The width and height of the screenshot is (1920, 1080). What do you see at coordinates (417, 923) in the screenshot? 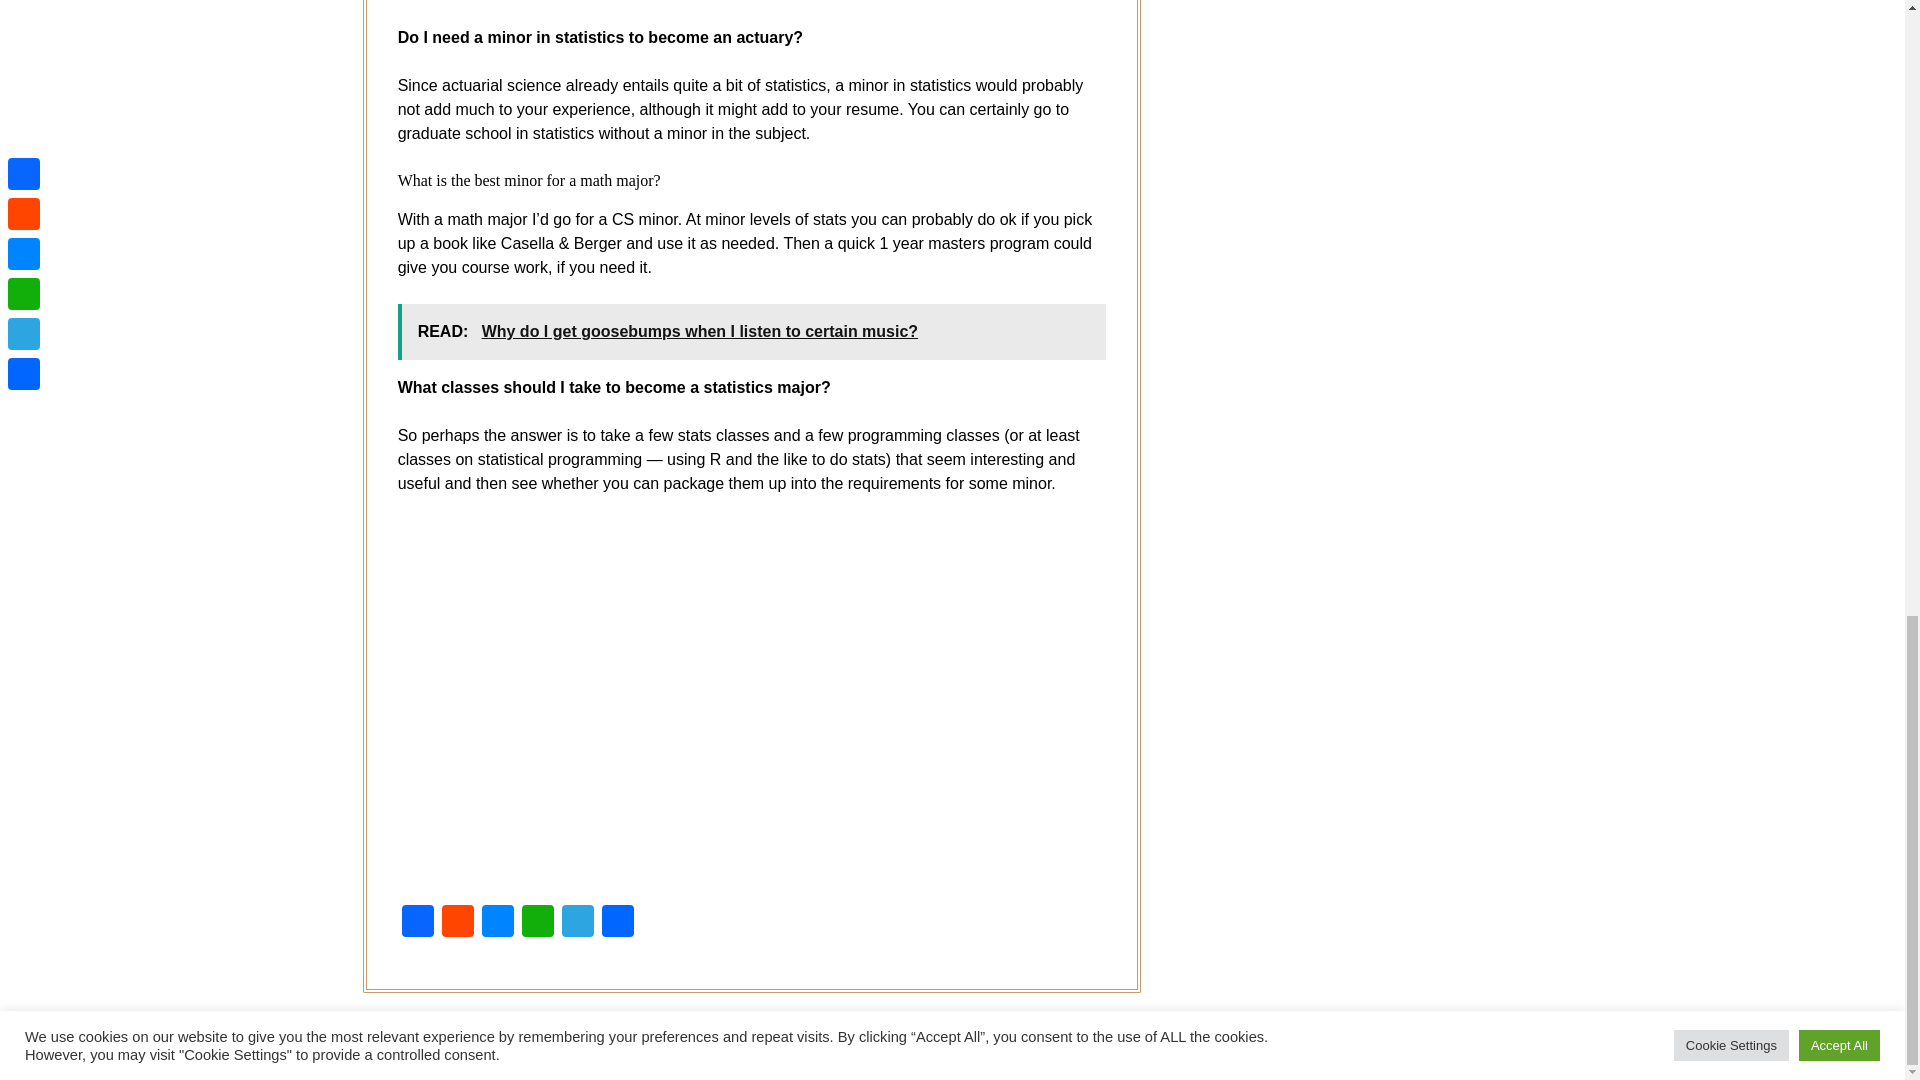
I see `Facebook` at bounding box center [417, 923].